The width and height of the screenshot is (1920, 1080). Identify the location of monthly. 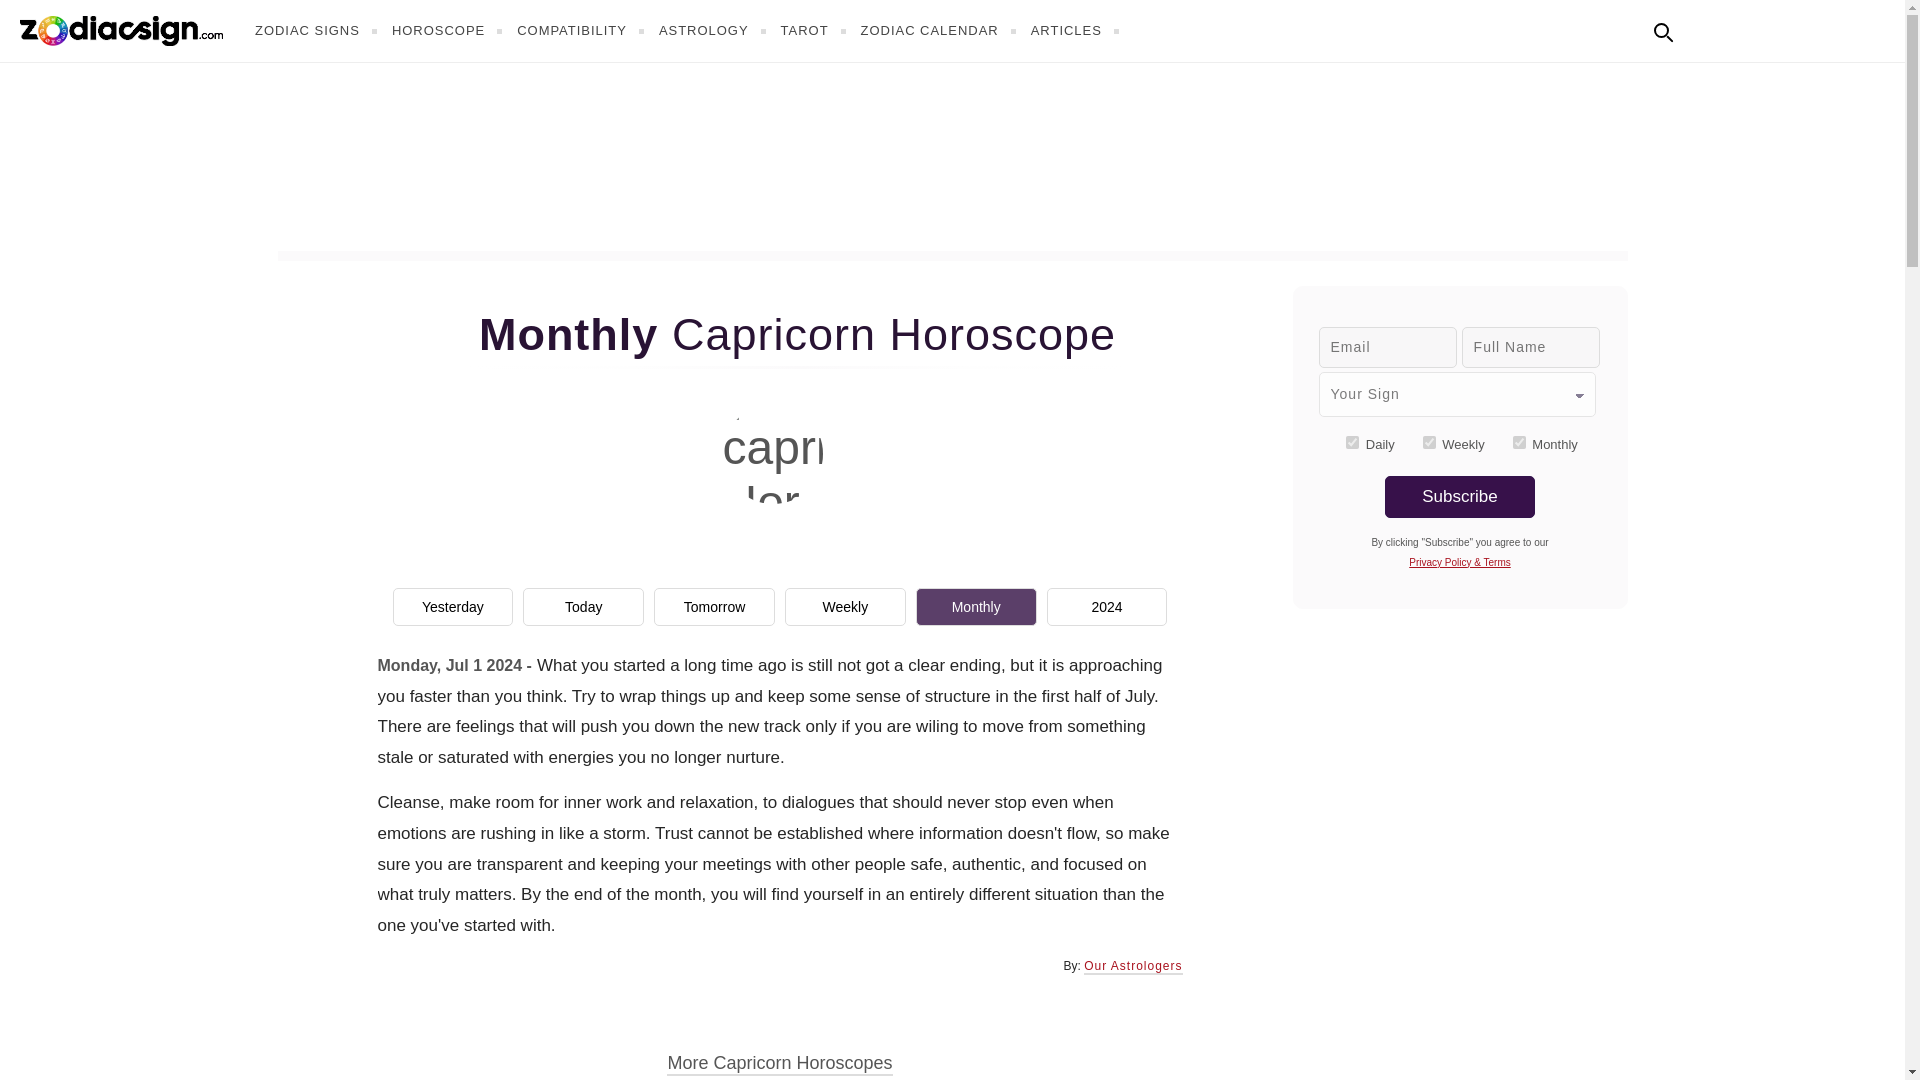
(1519, 442).